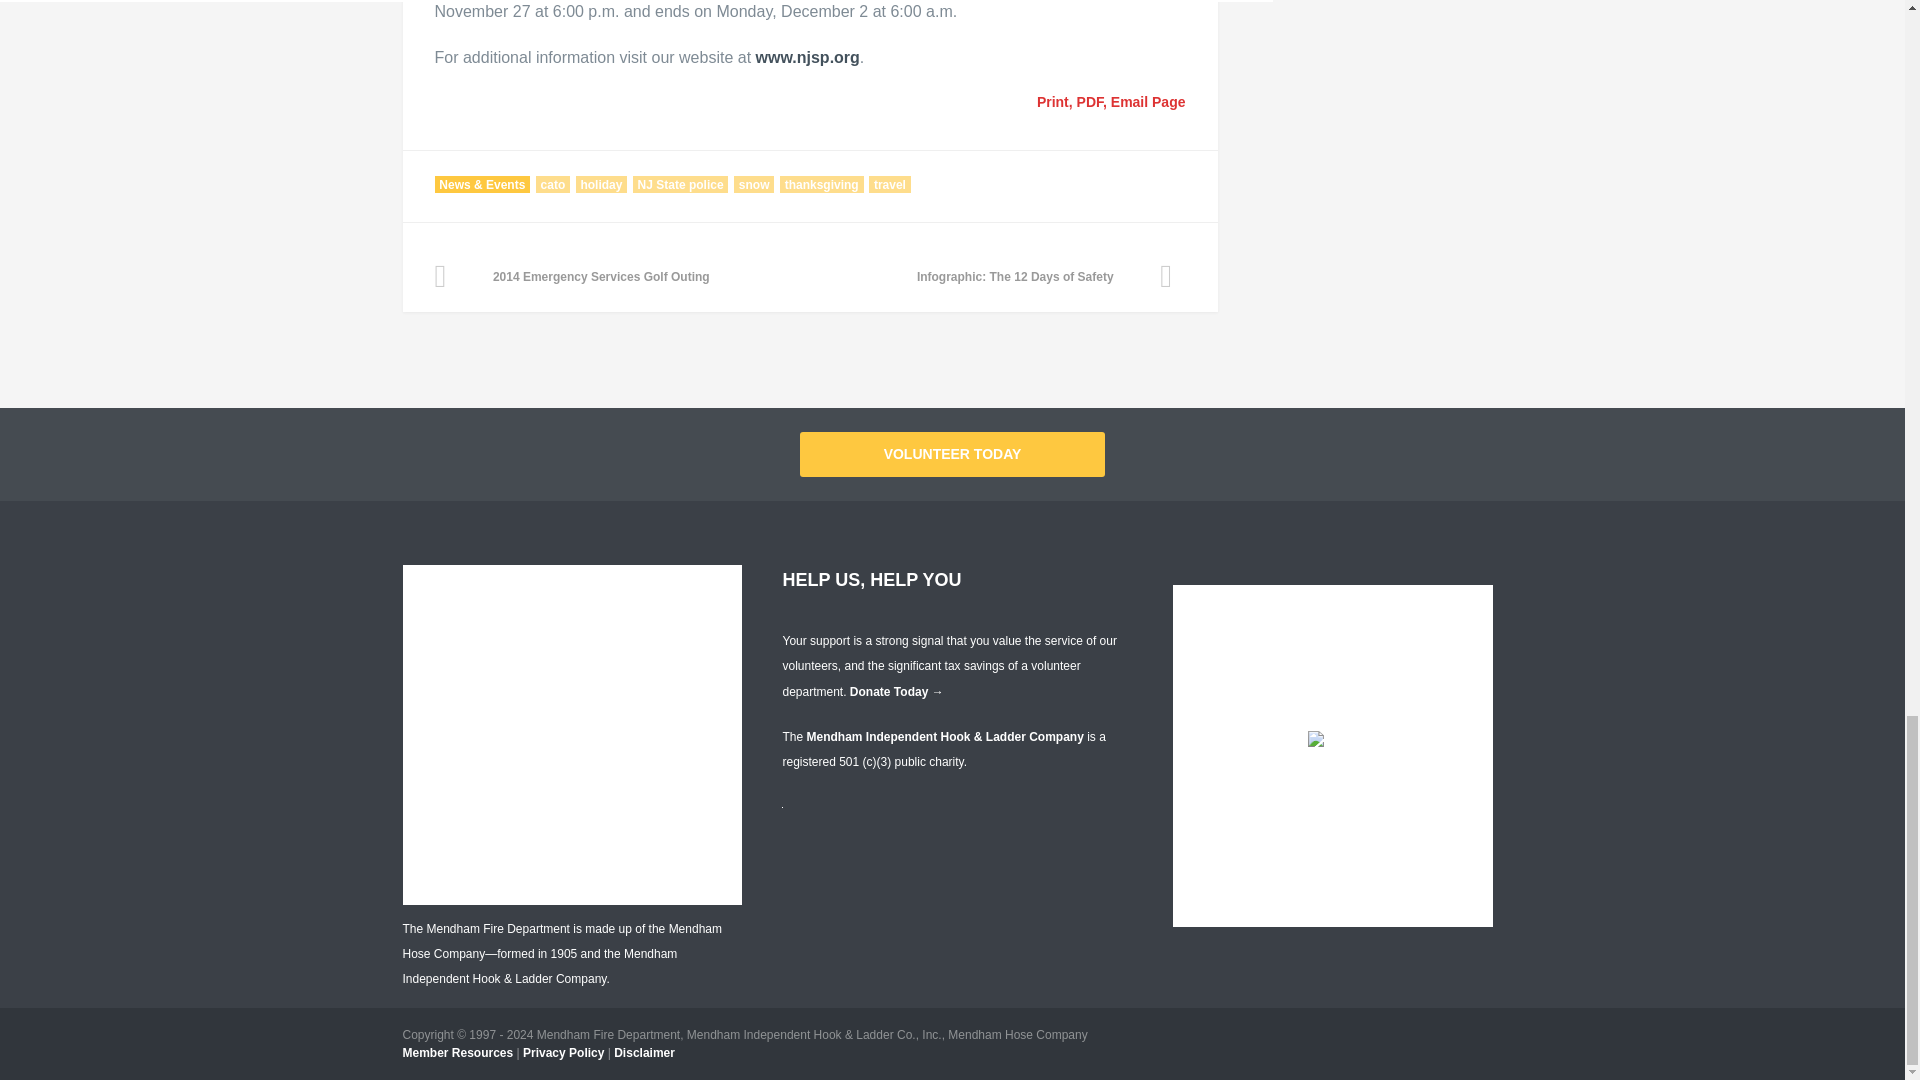  I want to click on cato, so click(552, 184).